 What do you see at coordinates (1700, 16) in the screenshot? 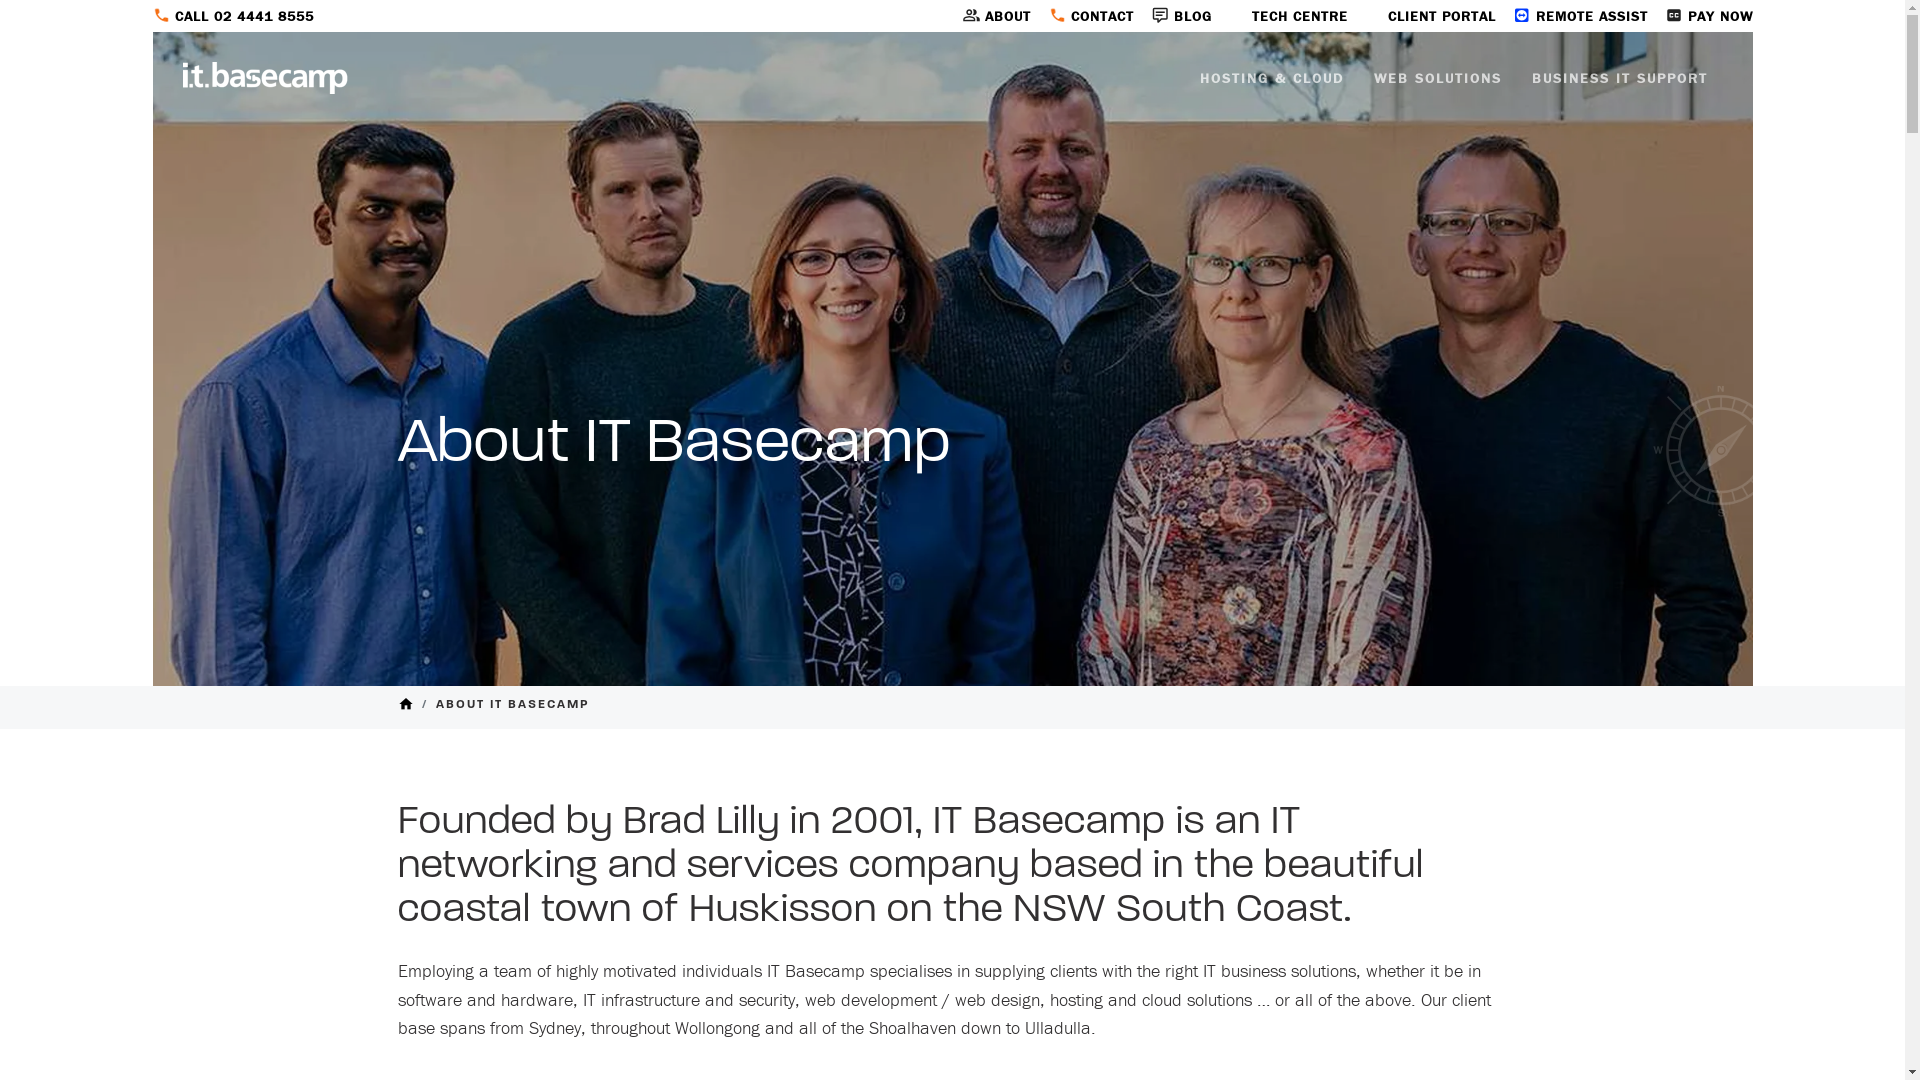
I see `PAY NOW` at bounding box center [1700, 16].